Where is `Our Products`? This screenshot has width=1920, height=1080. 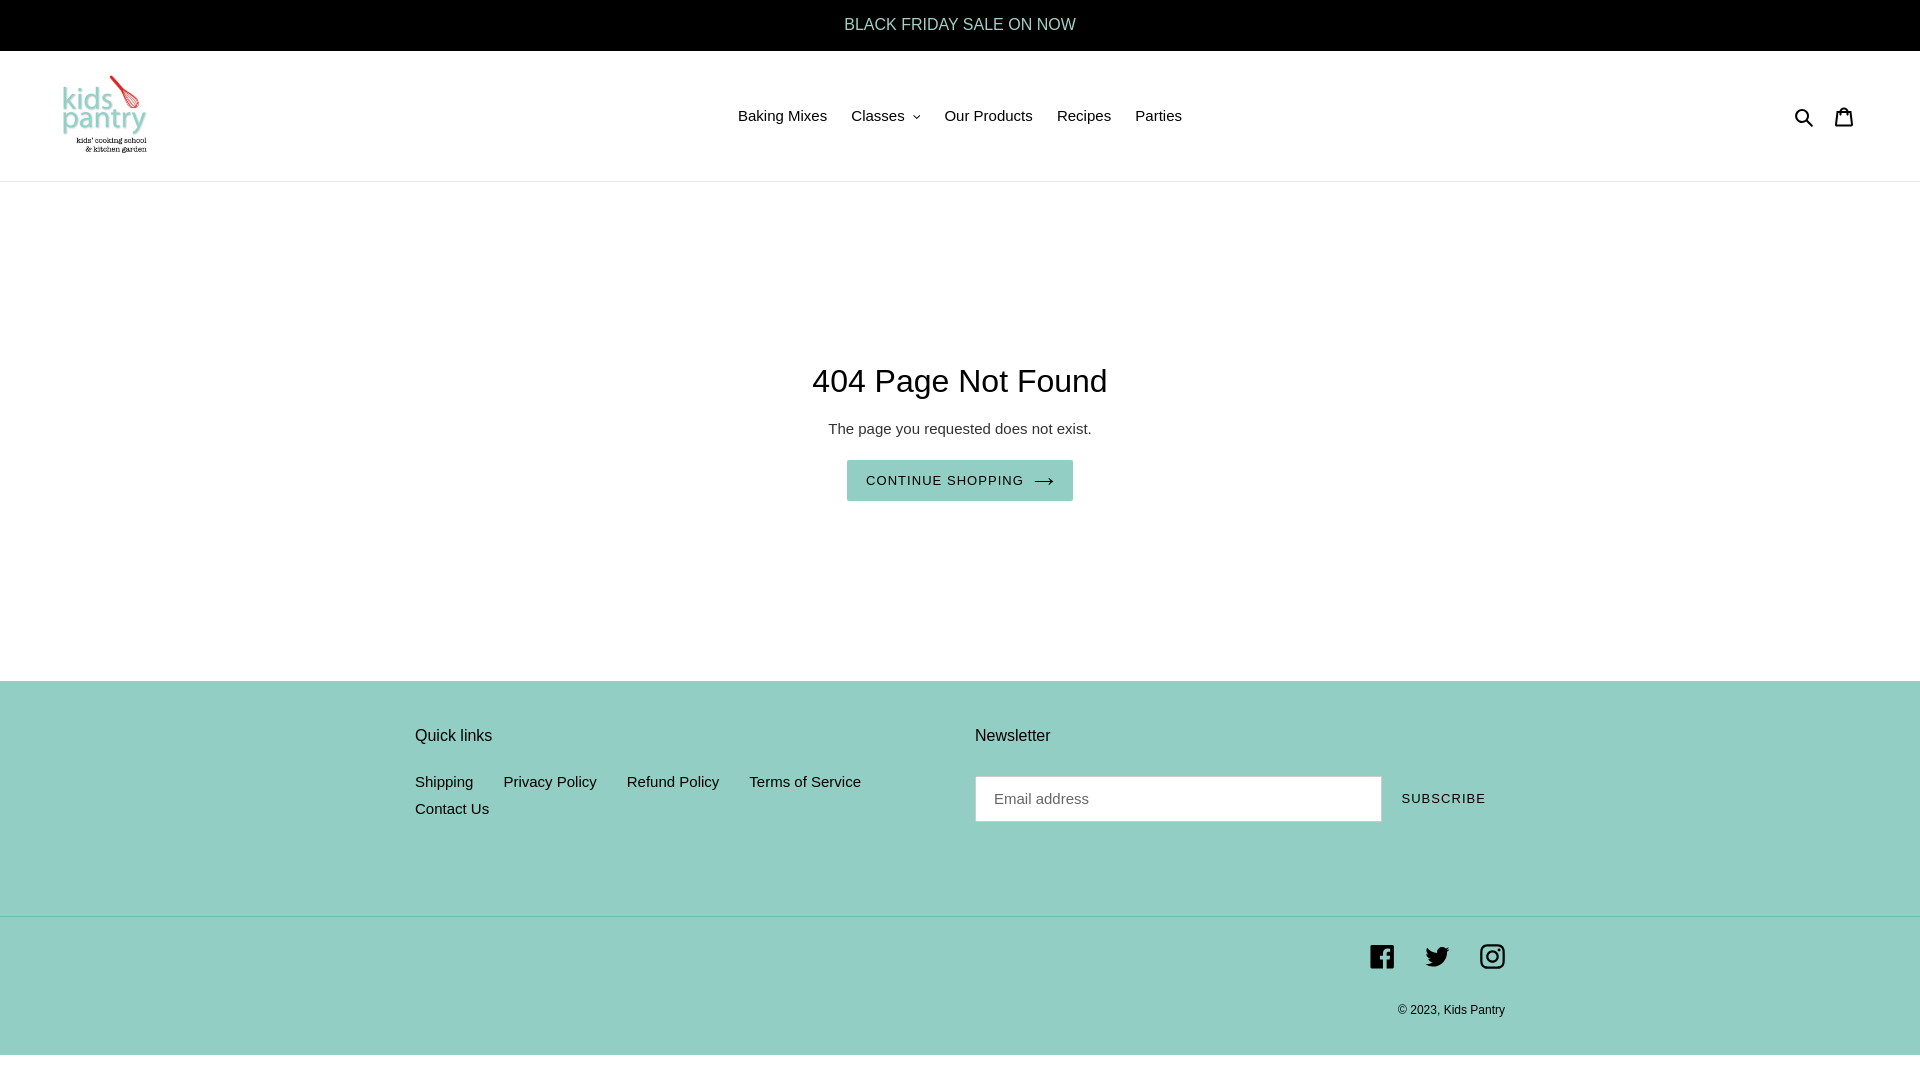
Our Products is located at coordinates (988, 116).